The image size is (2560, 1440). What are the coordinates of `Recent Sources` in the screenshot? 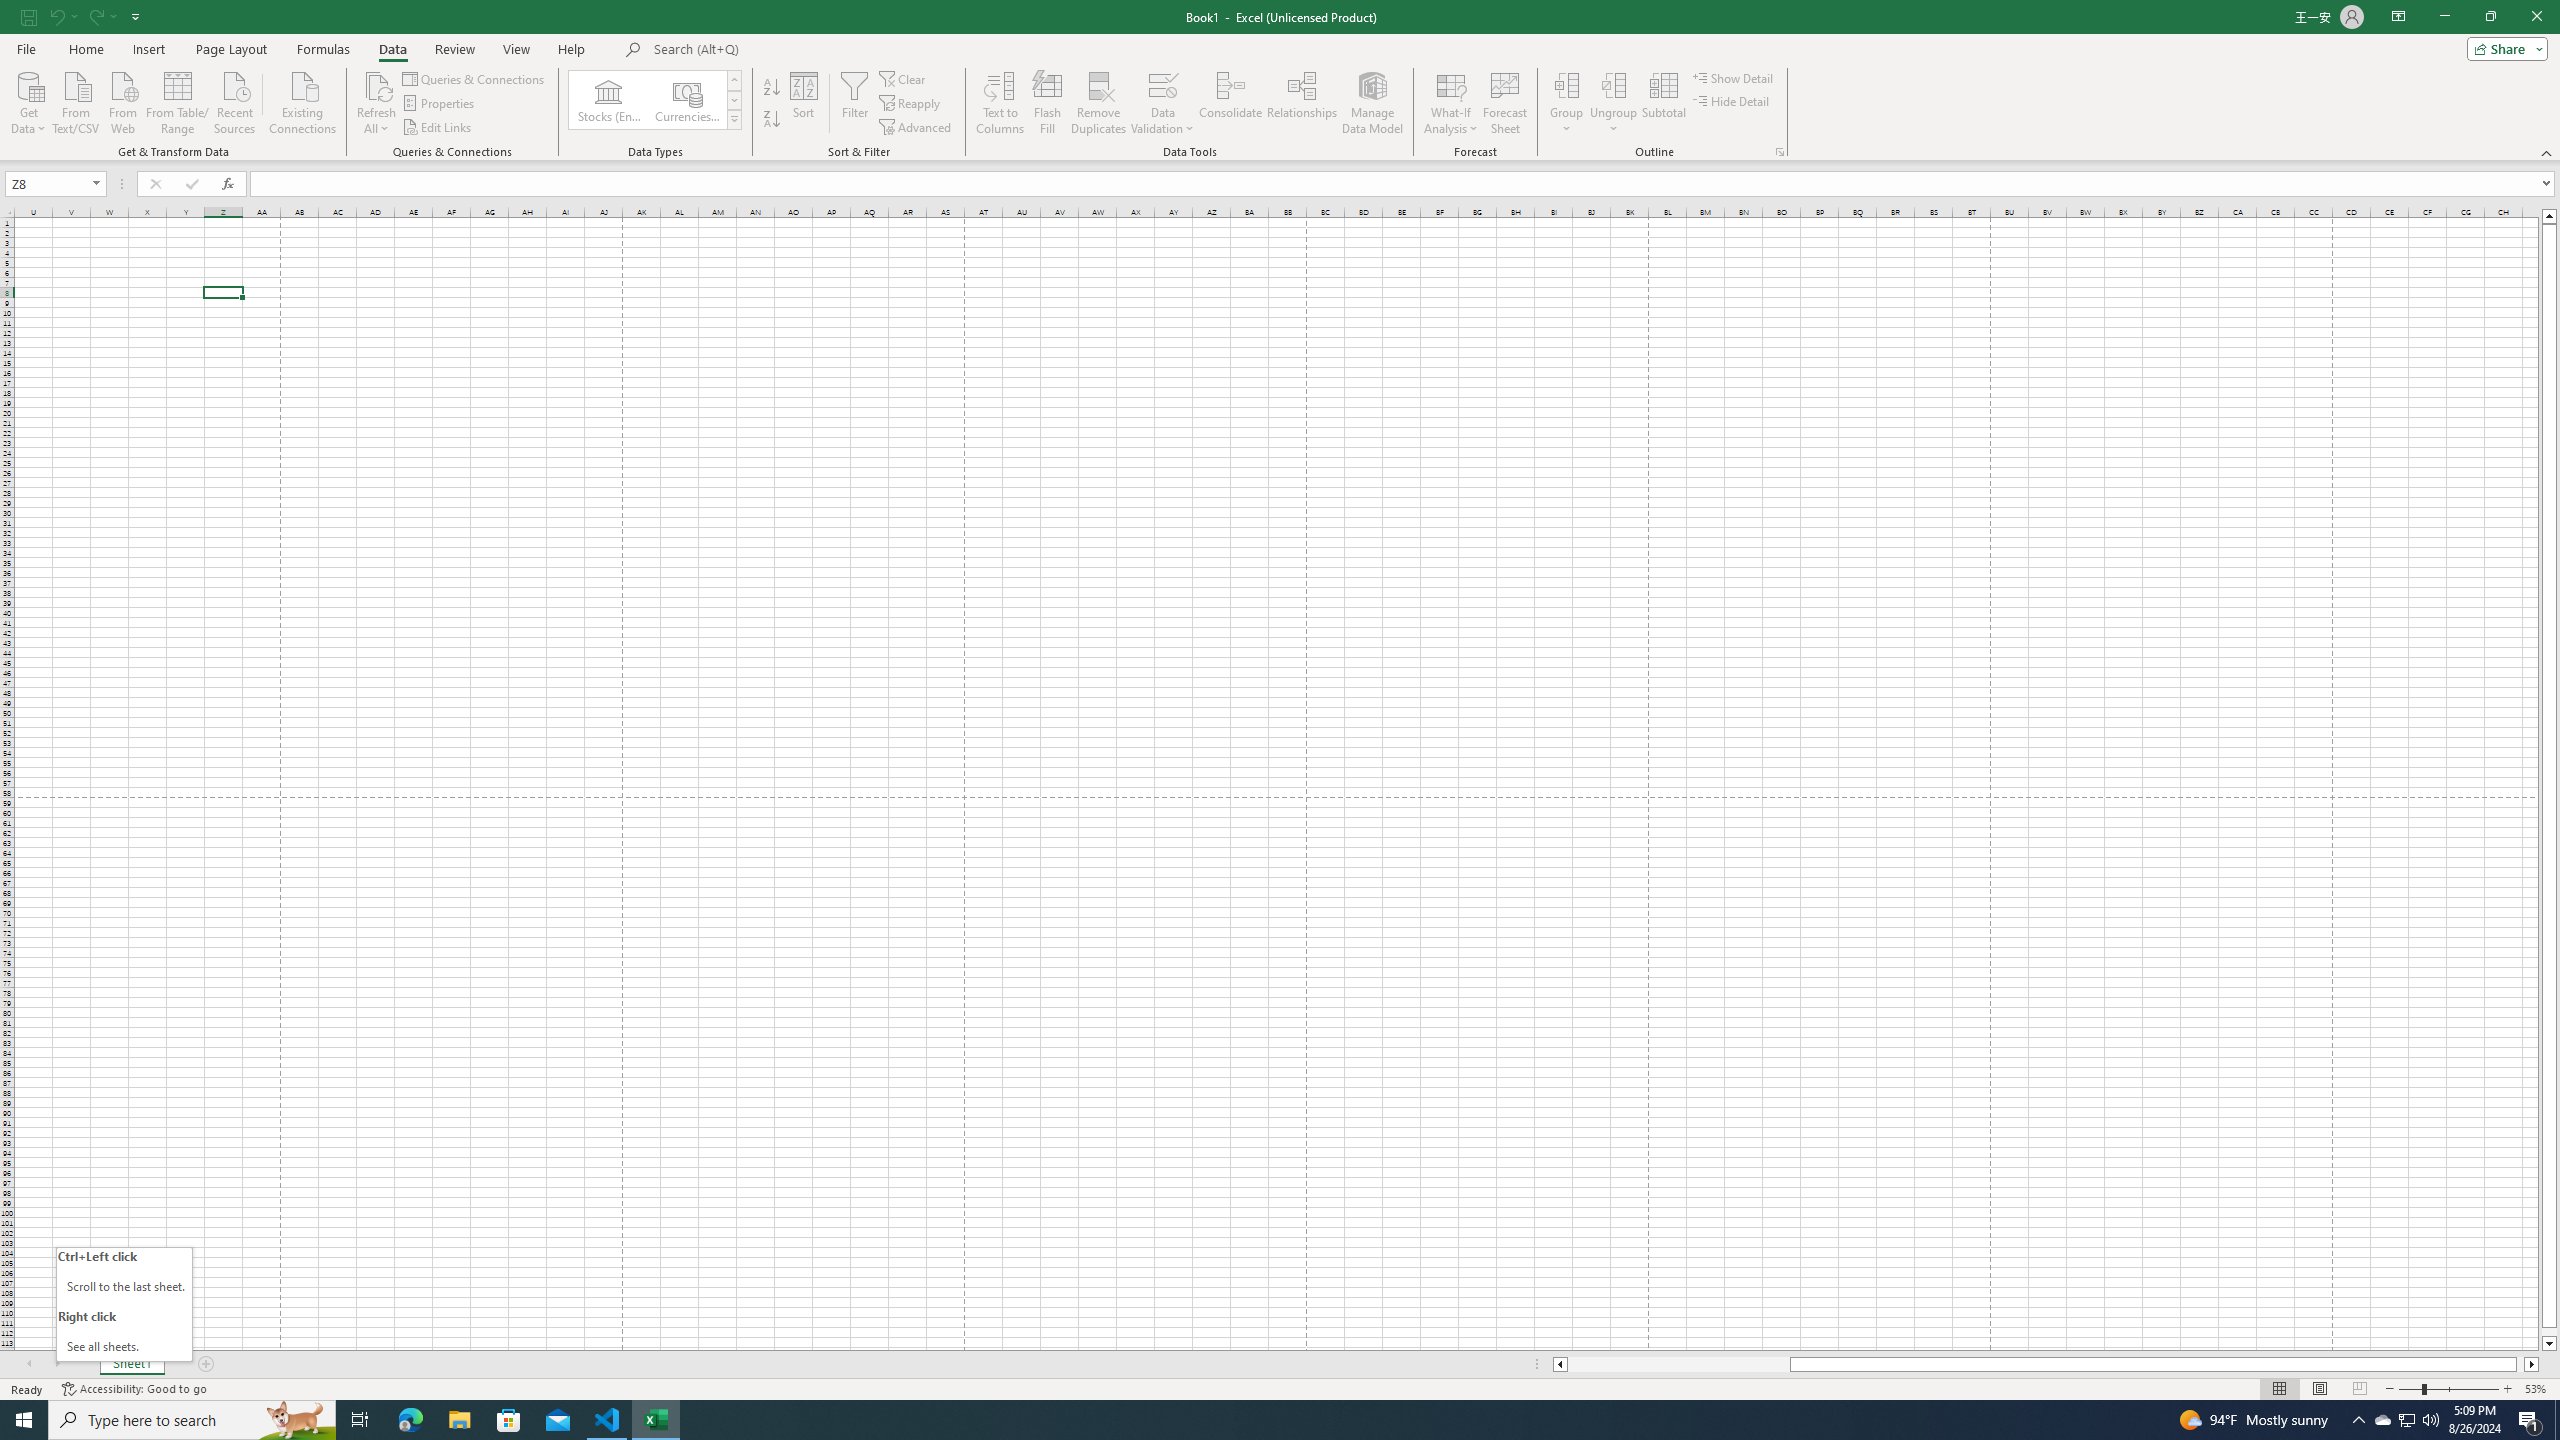 It's located at (235, 101).